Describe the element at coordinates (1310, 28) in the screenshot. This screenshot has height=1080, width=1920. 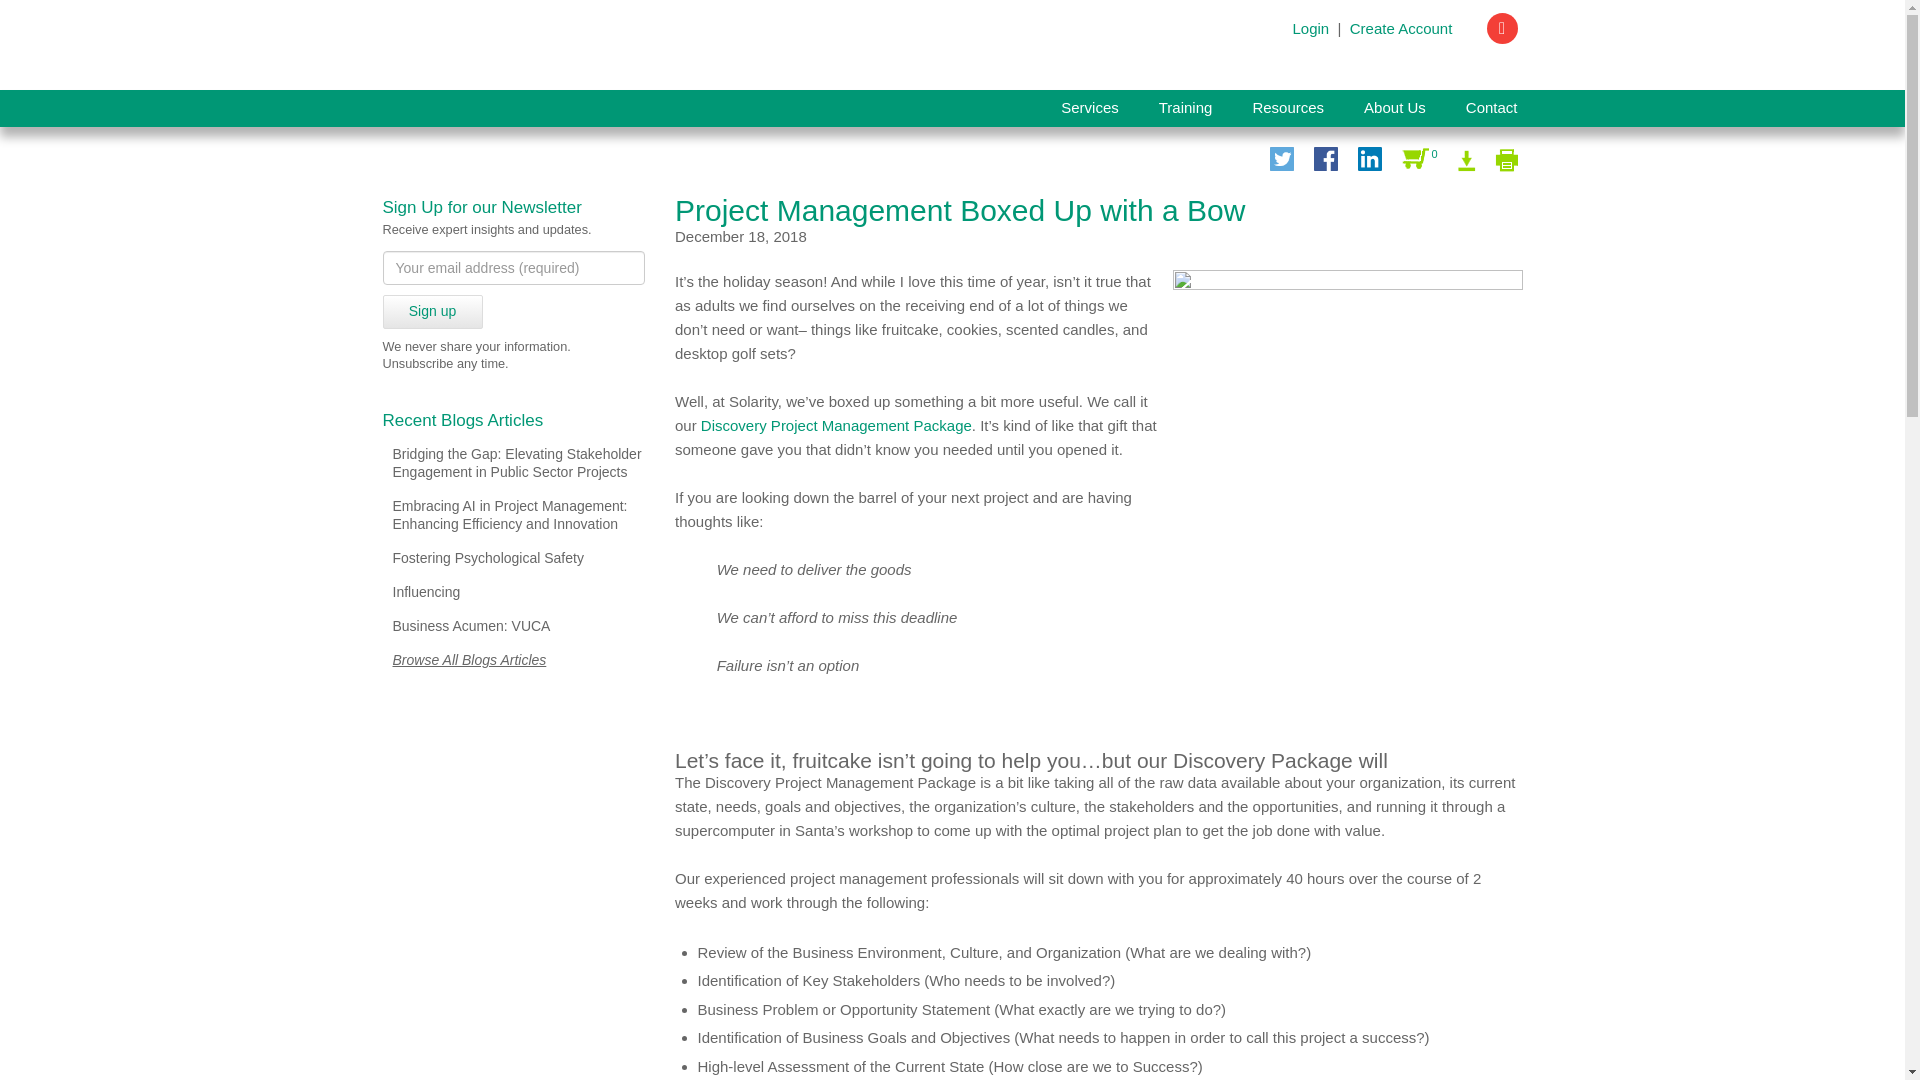
I see `Login` at that location.